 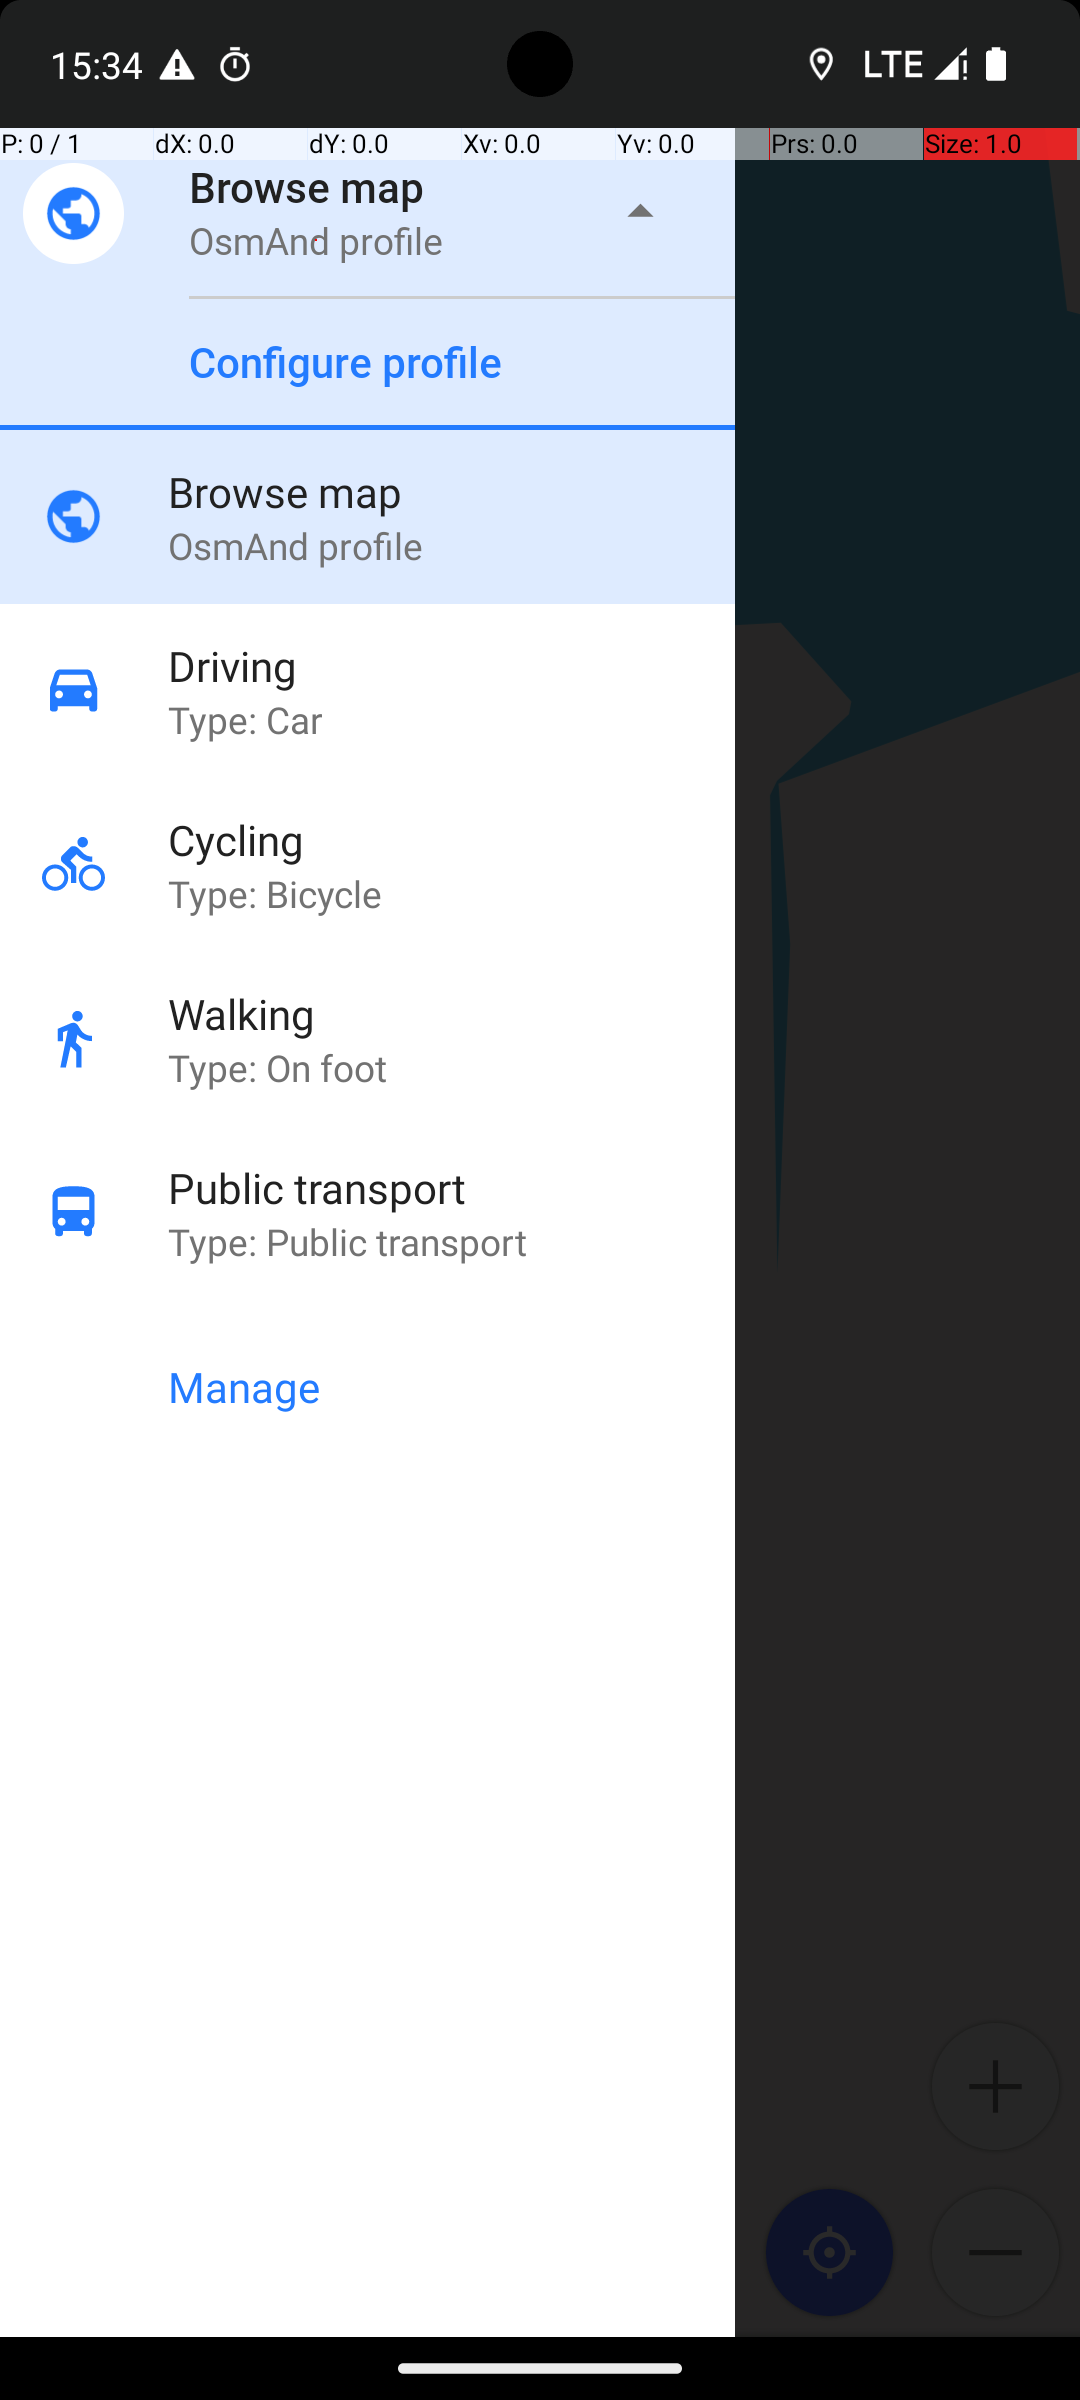 I want to click on Configure profile, so click(x=346, y=362).